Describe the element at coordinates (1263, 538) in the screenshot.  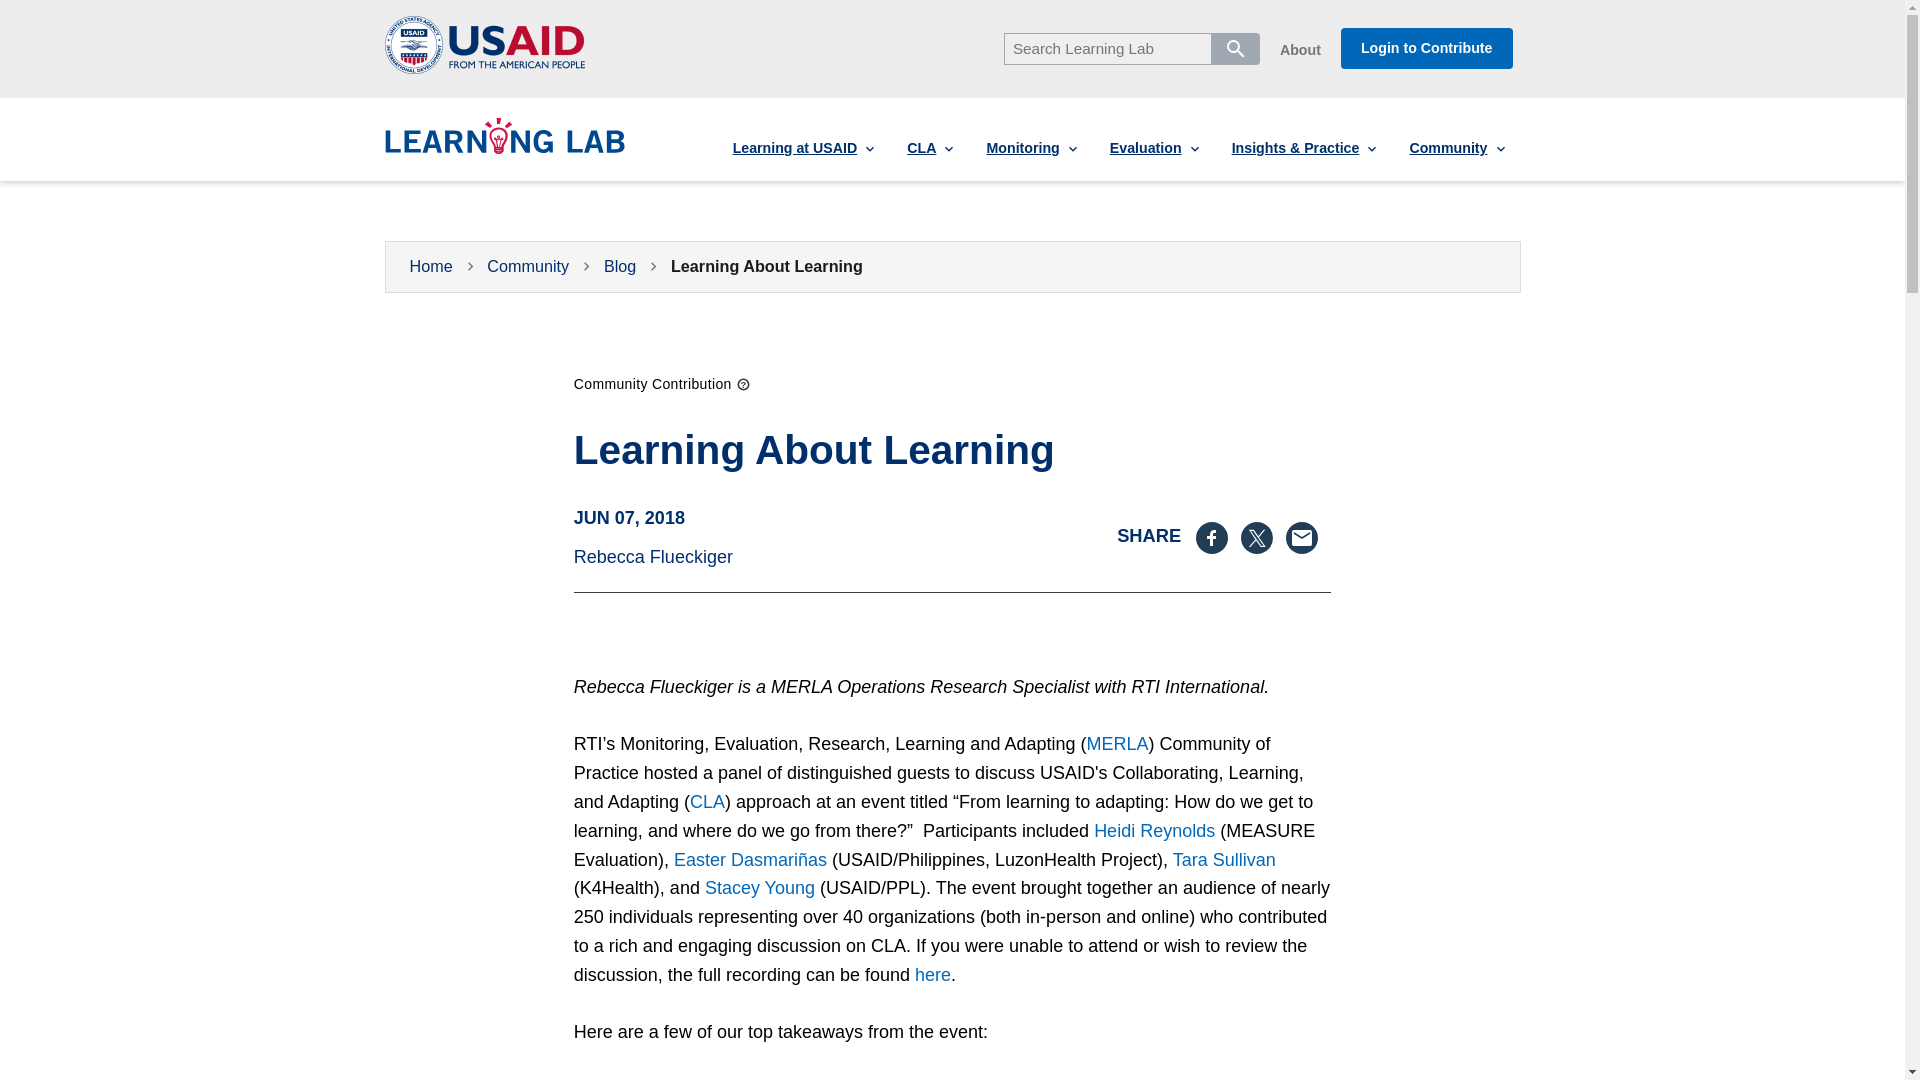
I see `Share this page on Twitter` at that location.